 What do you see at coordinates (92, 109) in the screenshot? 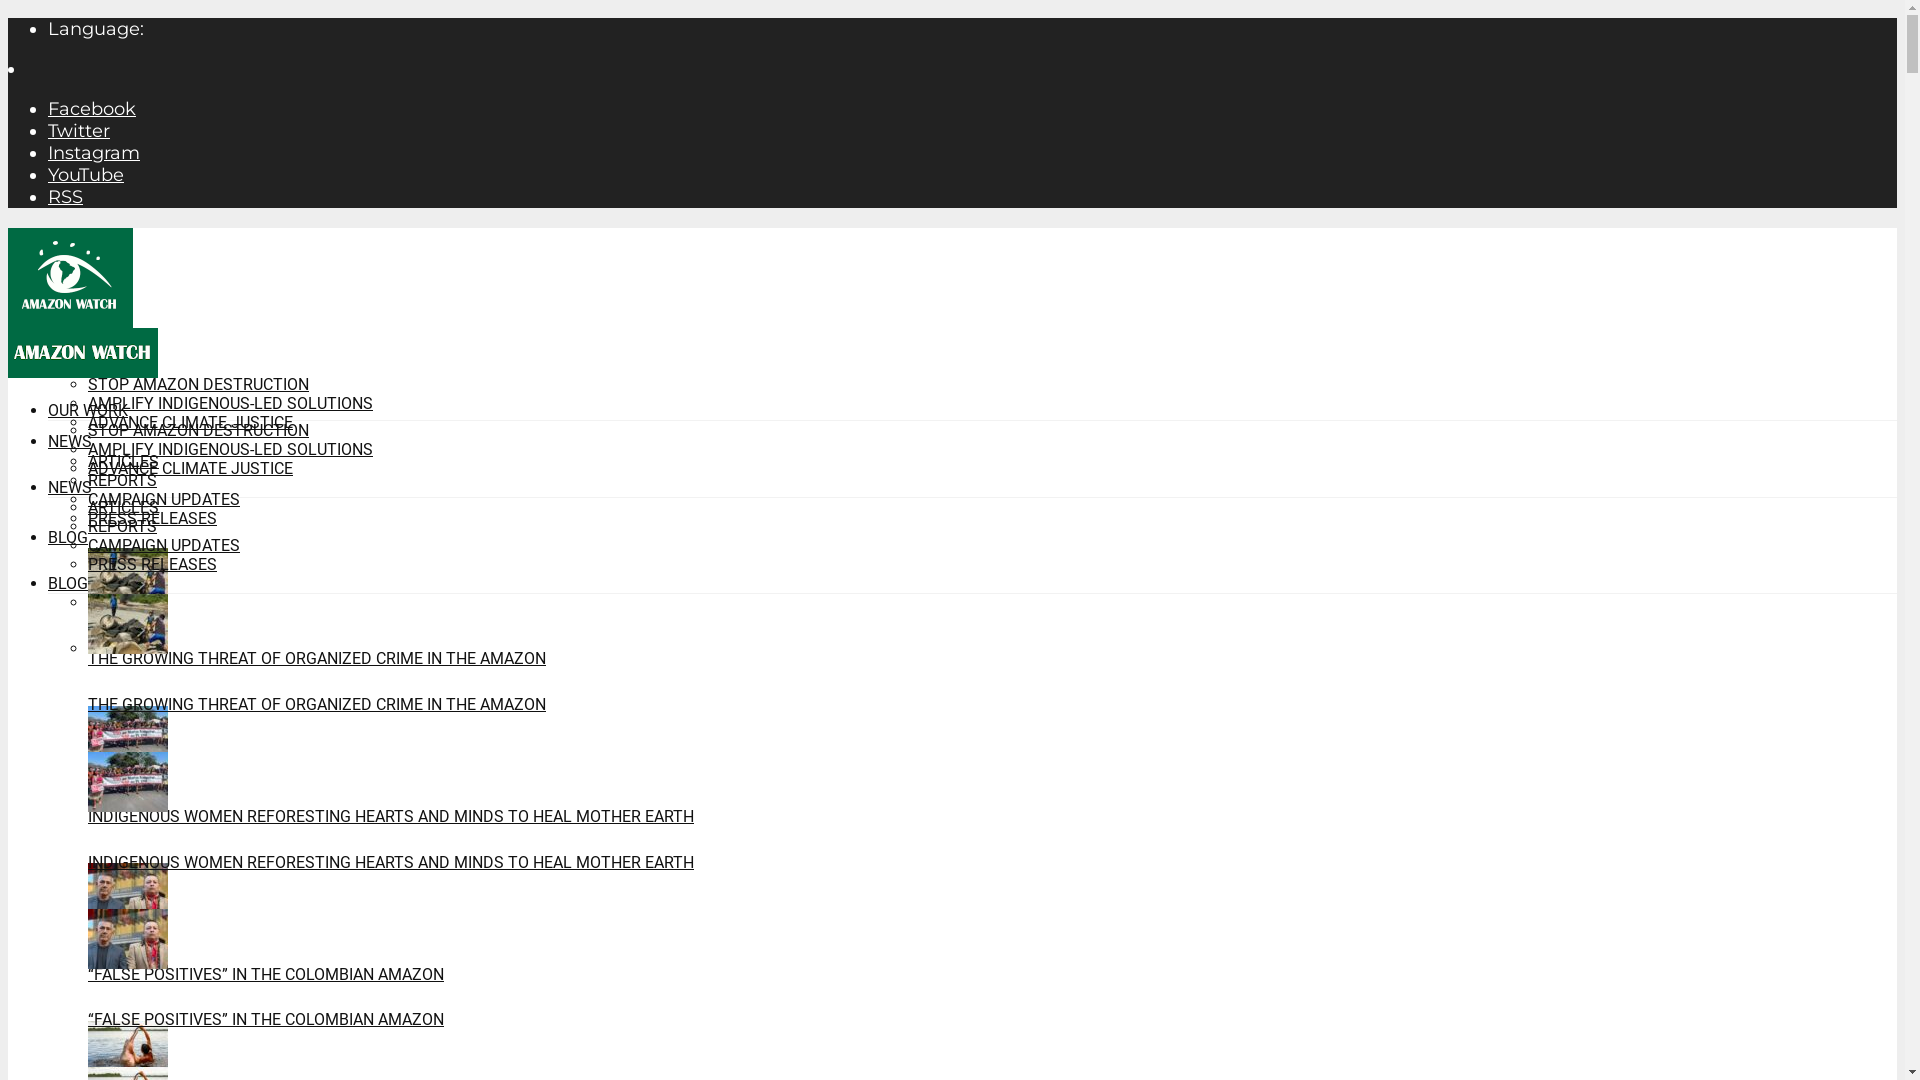
I see `Facebook` at bounding box center [92, 109].